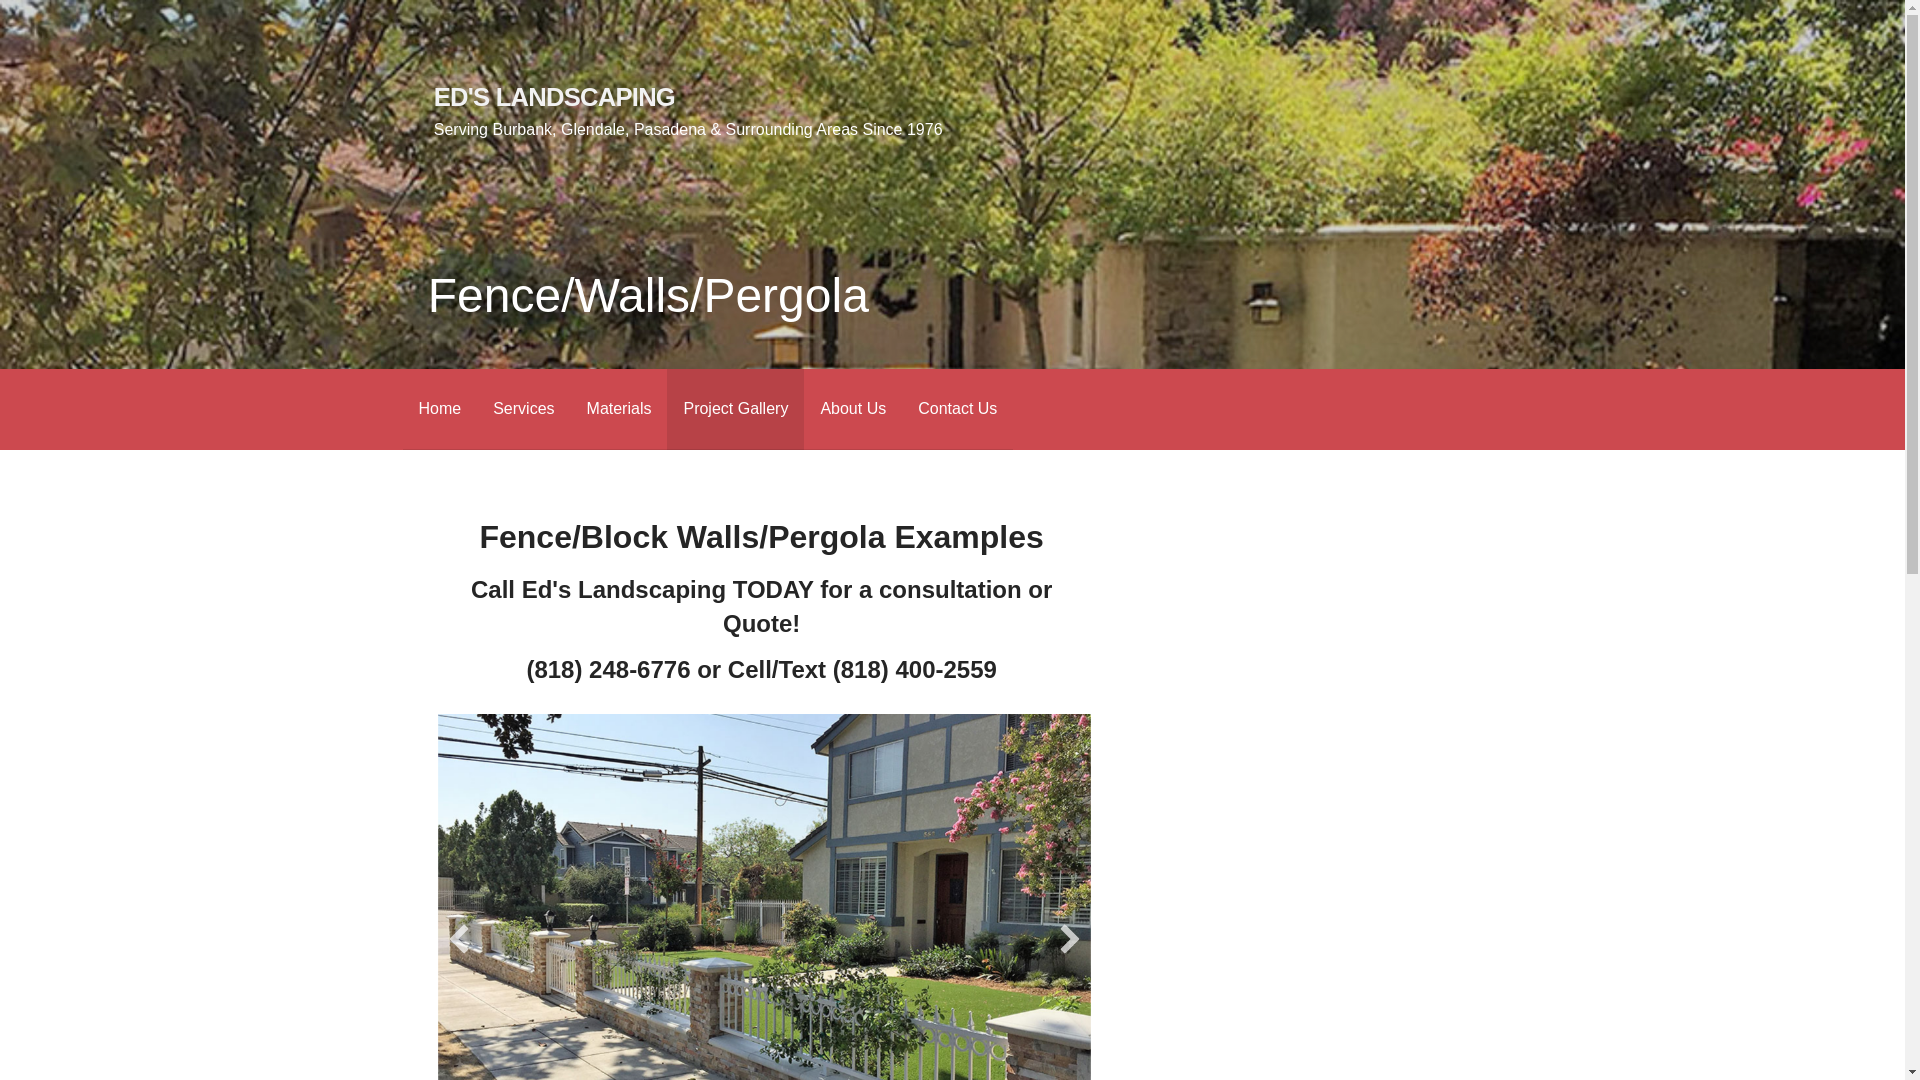 The image size is (1920, 1080). Describe the element at coordinates (958, 410) in the screenshot. I see `Contact Us` at that location.